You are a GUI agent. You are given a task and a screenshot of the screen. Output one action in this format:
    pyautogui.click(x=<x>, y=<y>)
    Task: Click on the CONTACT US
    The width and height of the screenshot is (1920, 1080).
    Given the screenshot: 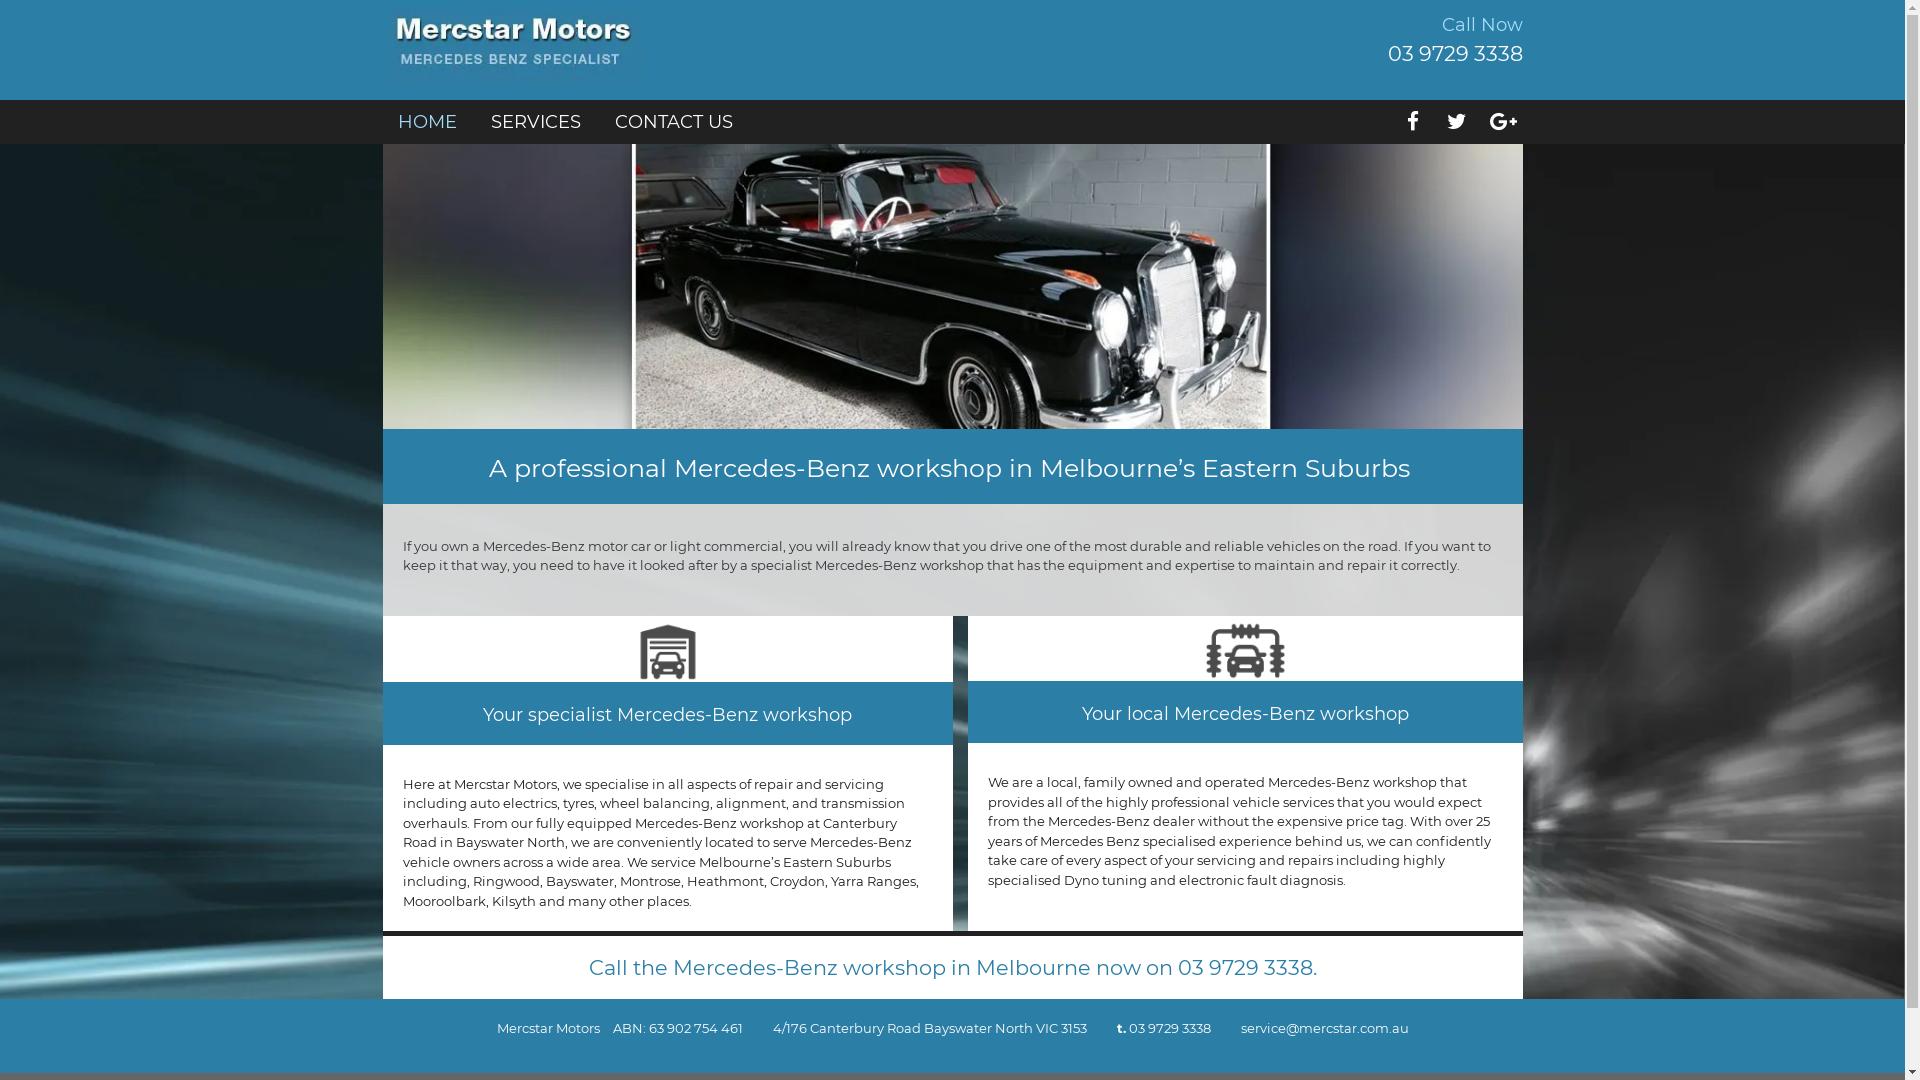 What is the action you would take?
    pyautogui.click(x=673, y=122)
    